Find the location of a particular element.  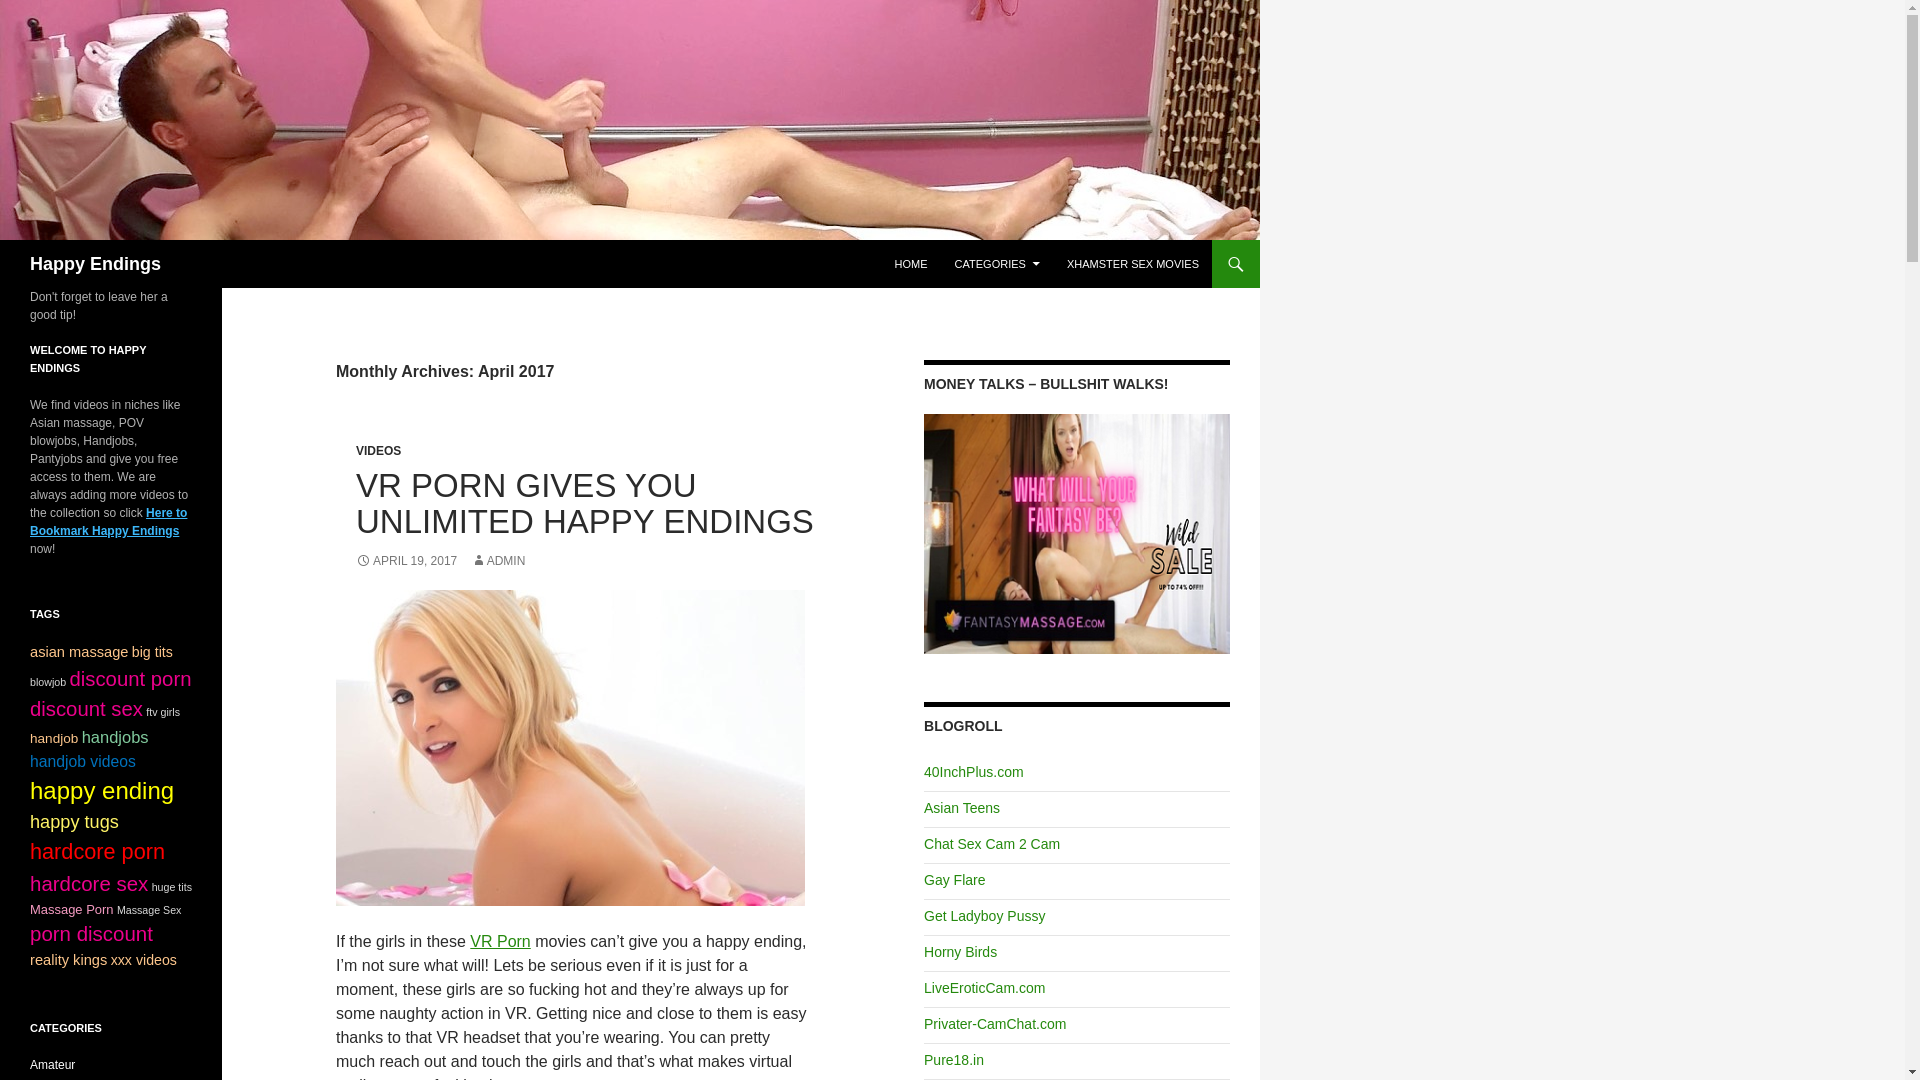

11 is located at coordinates (152, 651).